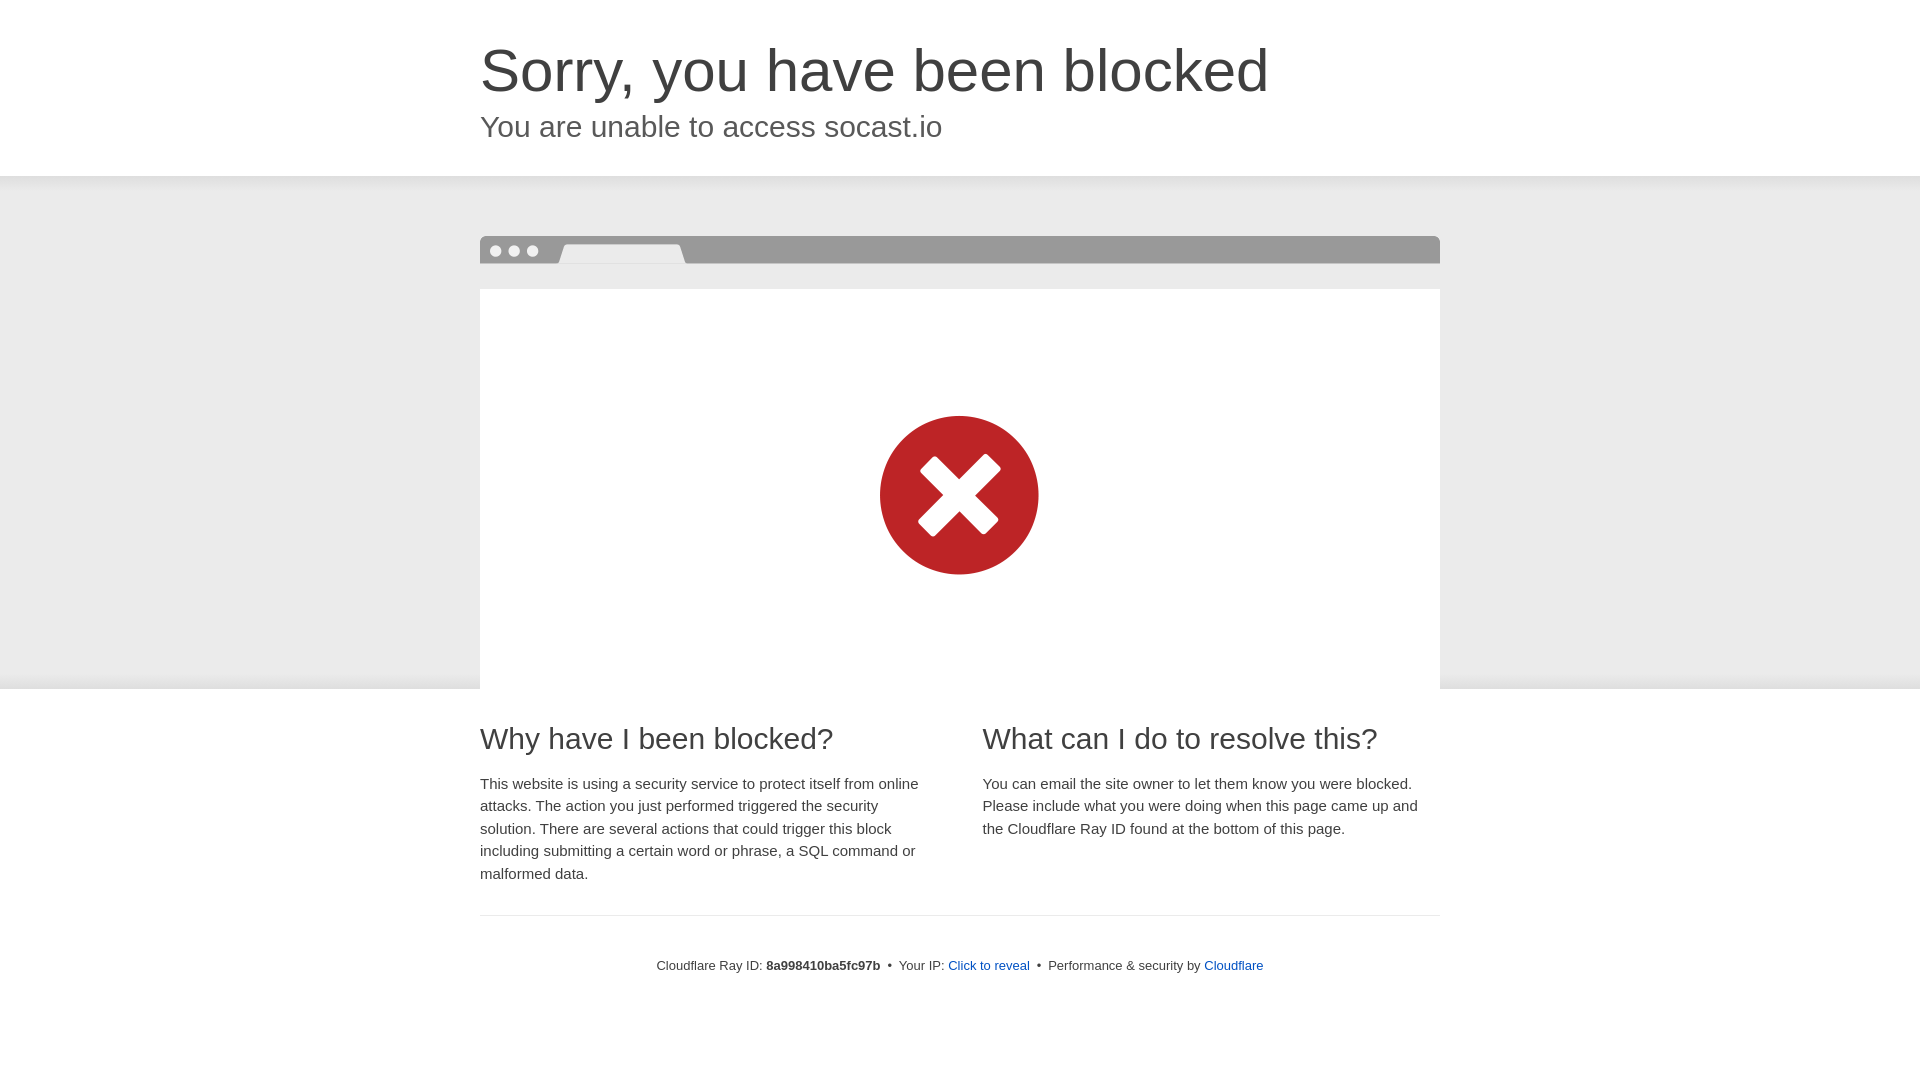  Describe the element at coordinates (1233, 965) in the screenshot. I see `Cloudflare` at that location.